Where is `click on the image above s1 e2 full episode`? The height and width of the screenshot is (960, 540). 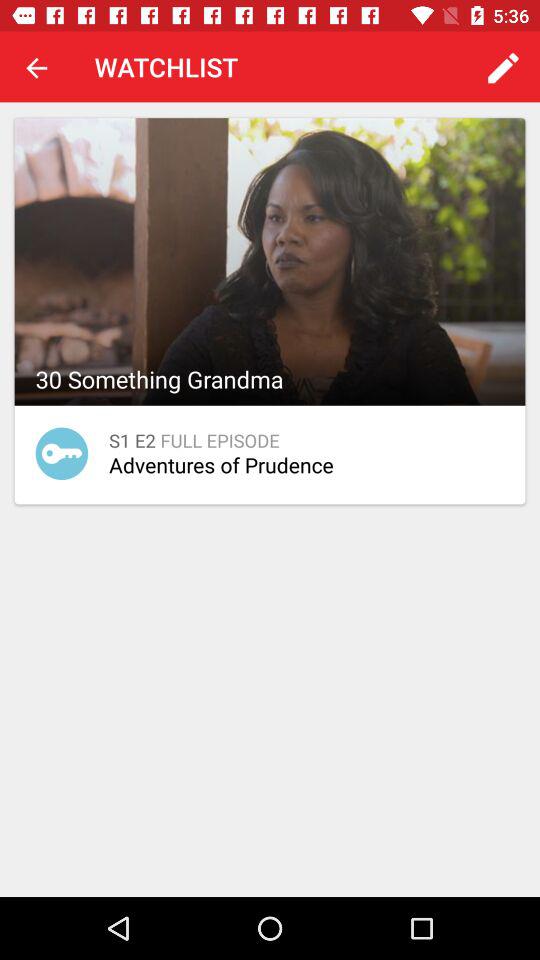
click on the image above s1 e2 full episode is located at coordinates (270, 262).